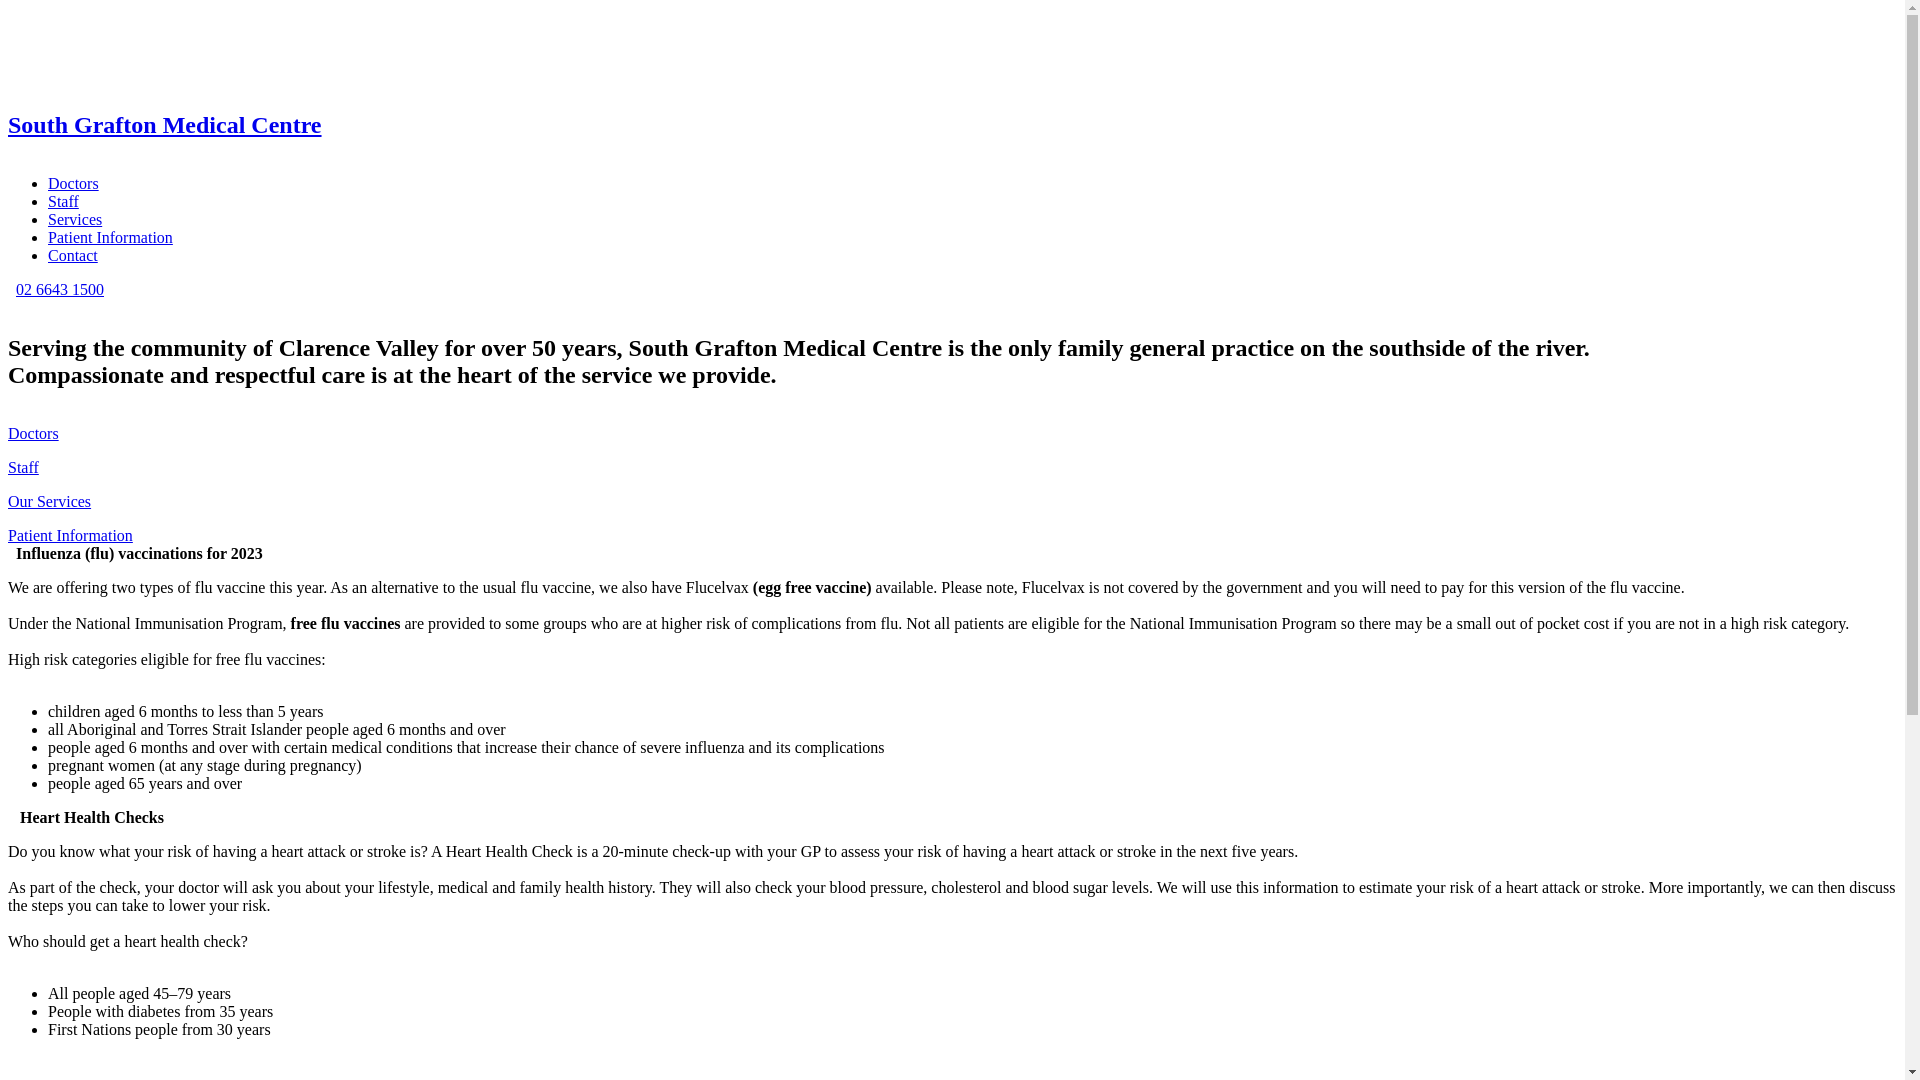 The height and width of the screenshot is (1080, 1920). I want to click on Patient Information, so click(110, 238).